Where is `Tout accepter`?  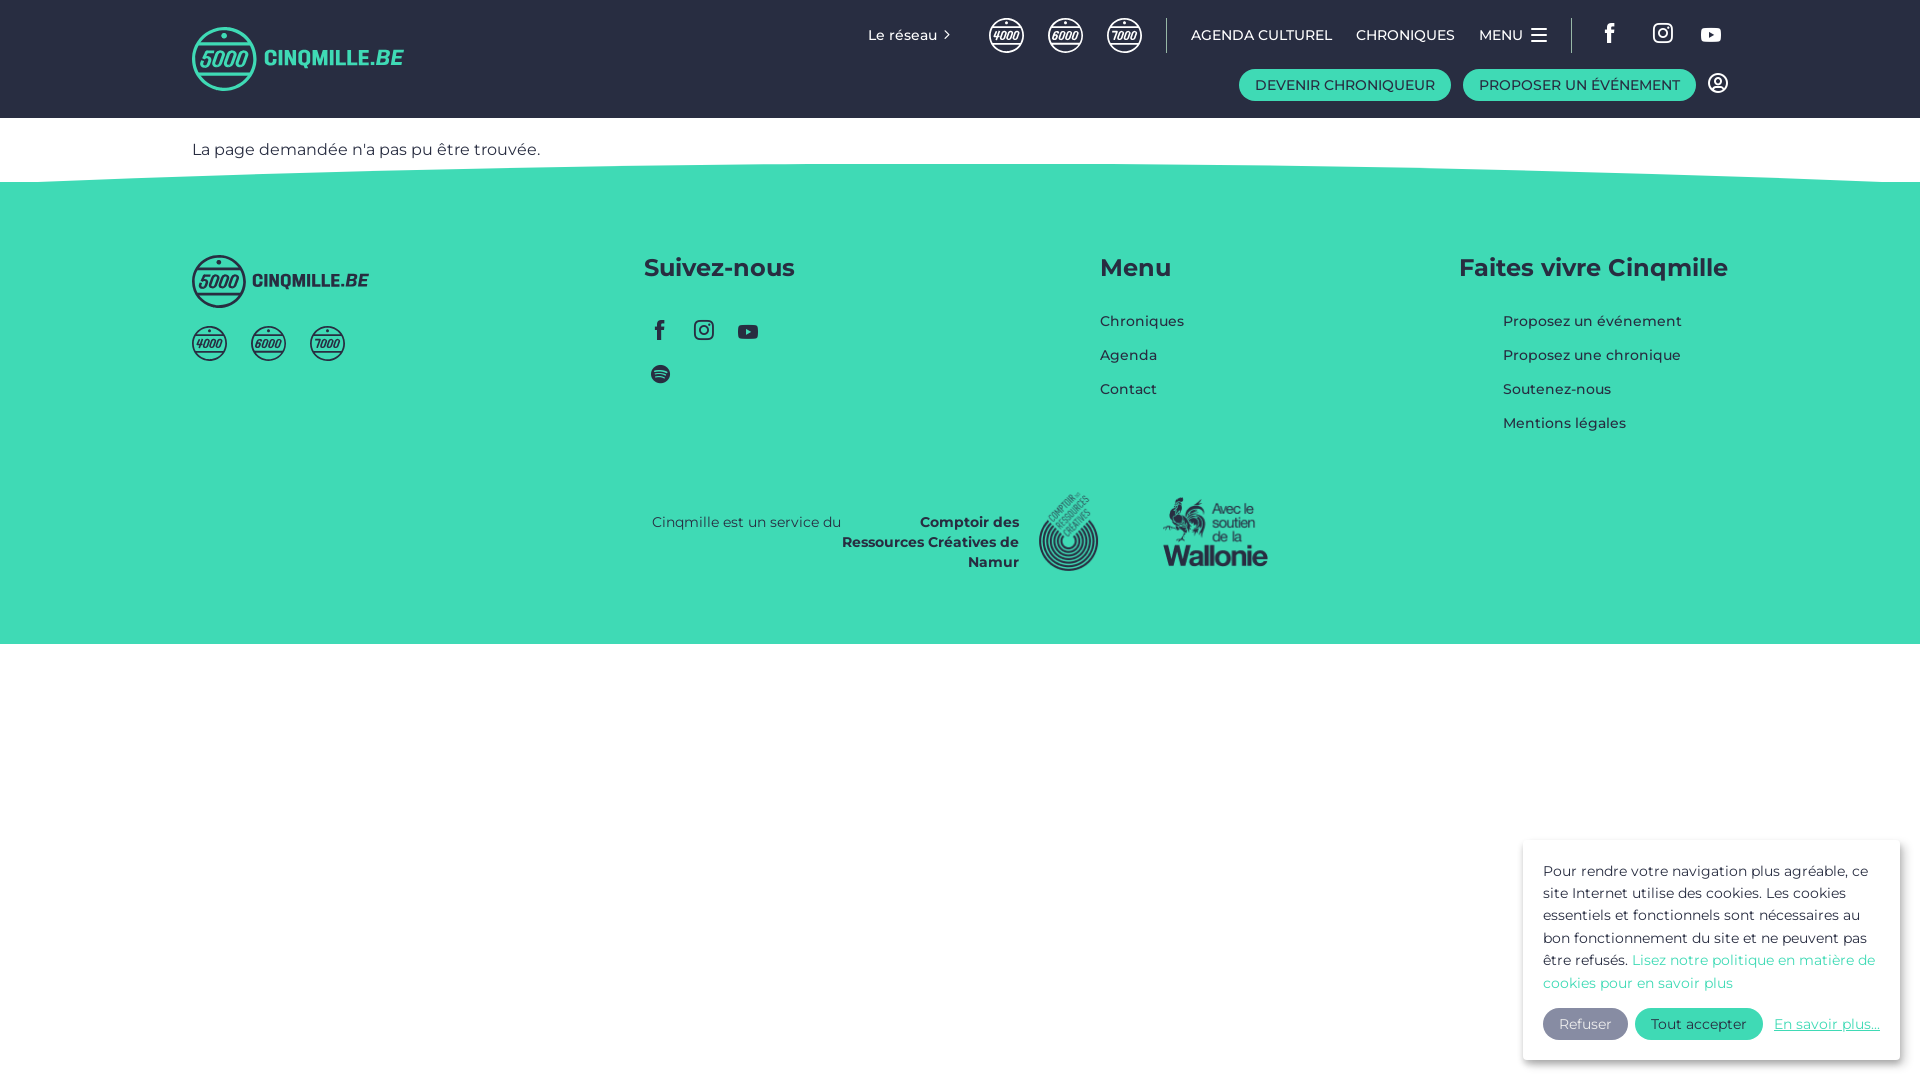
Tout accepter is located at coordinates (1699, 1024).